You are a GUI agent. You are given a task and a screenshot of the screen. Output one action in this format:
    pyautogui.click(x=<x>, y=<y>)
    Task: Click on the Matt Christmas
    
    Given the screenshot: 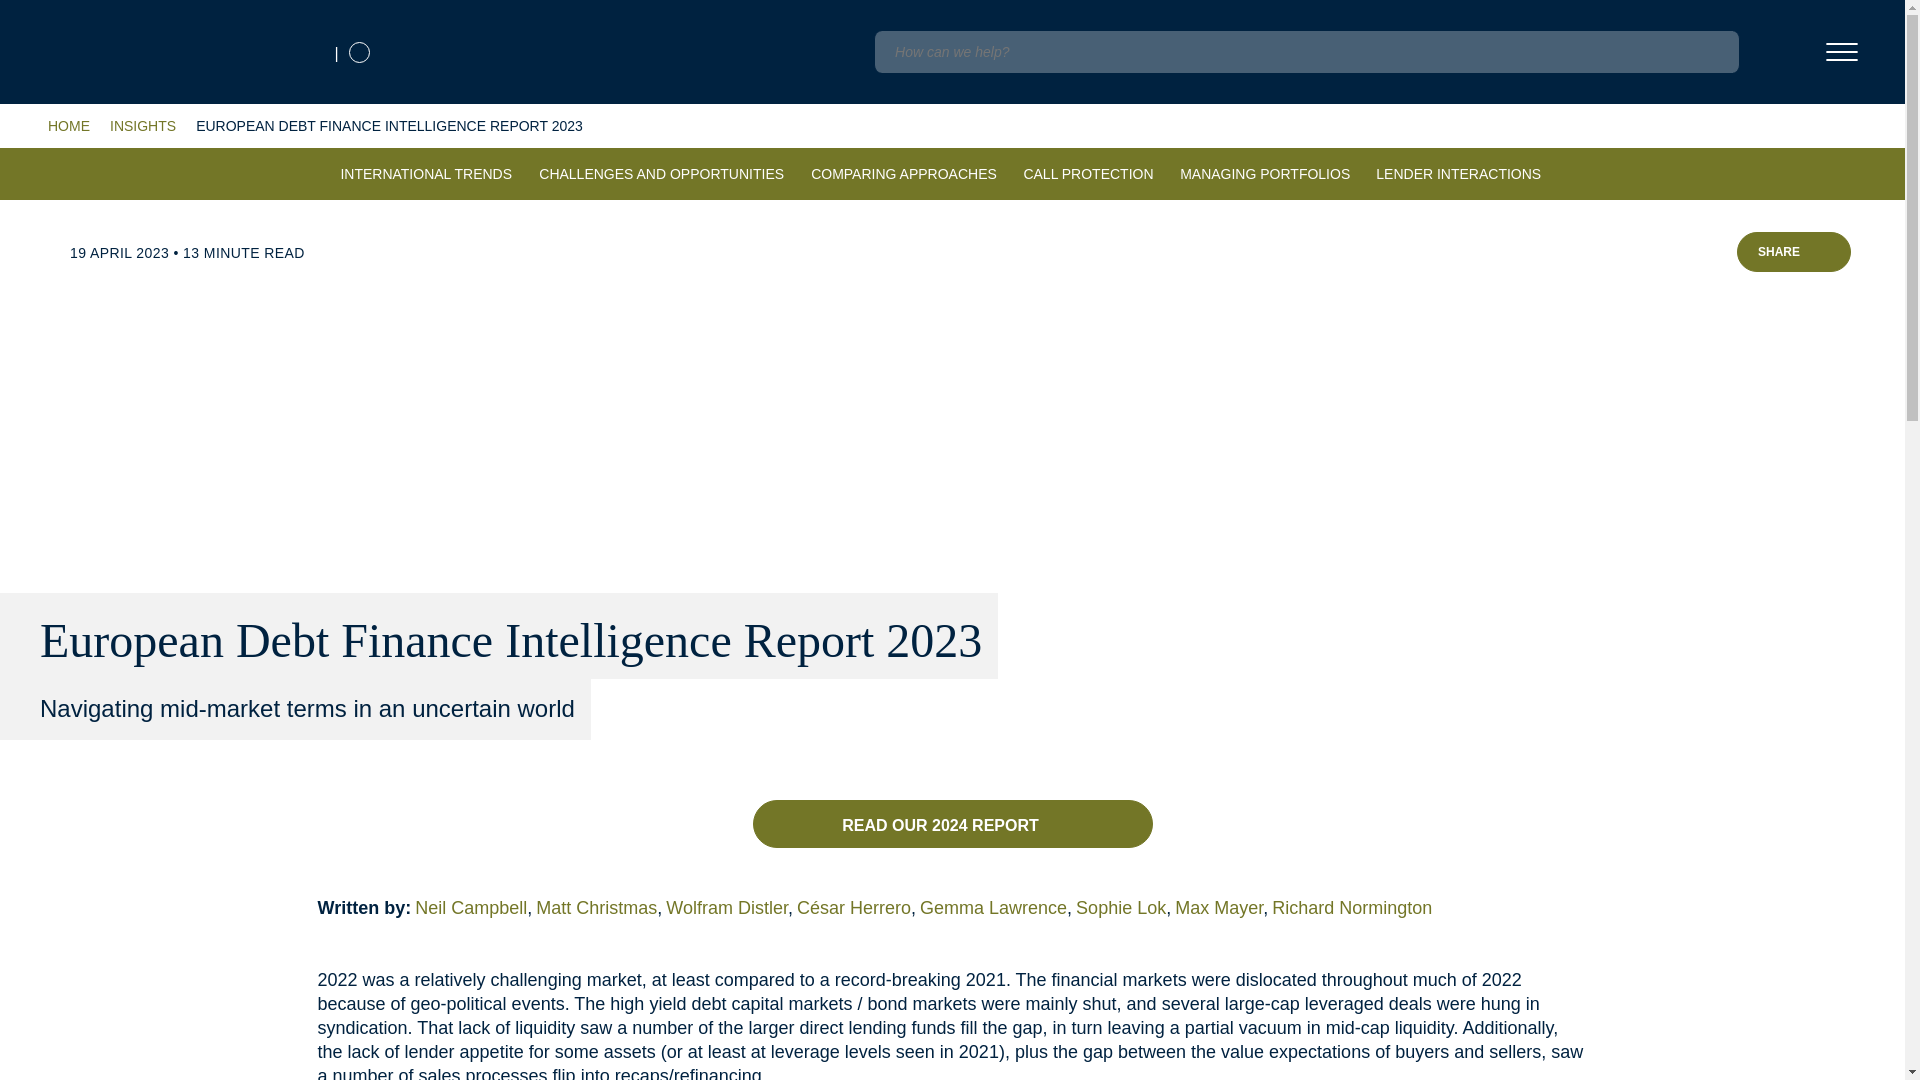 What is the action you would take?
    pyautogui.click(x=600, y=908)
    